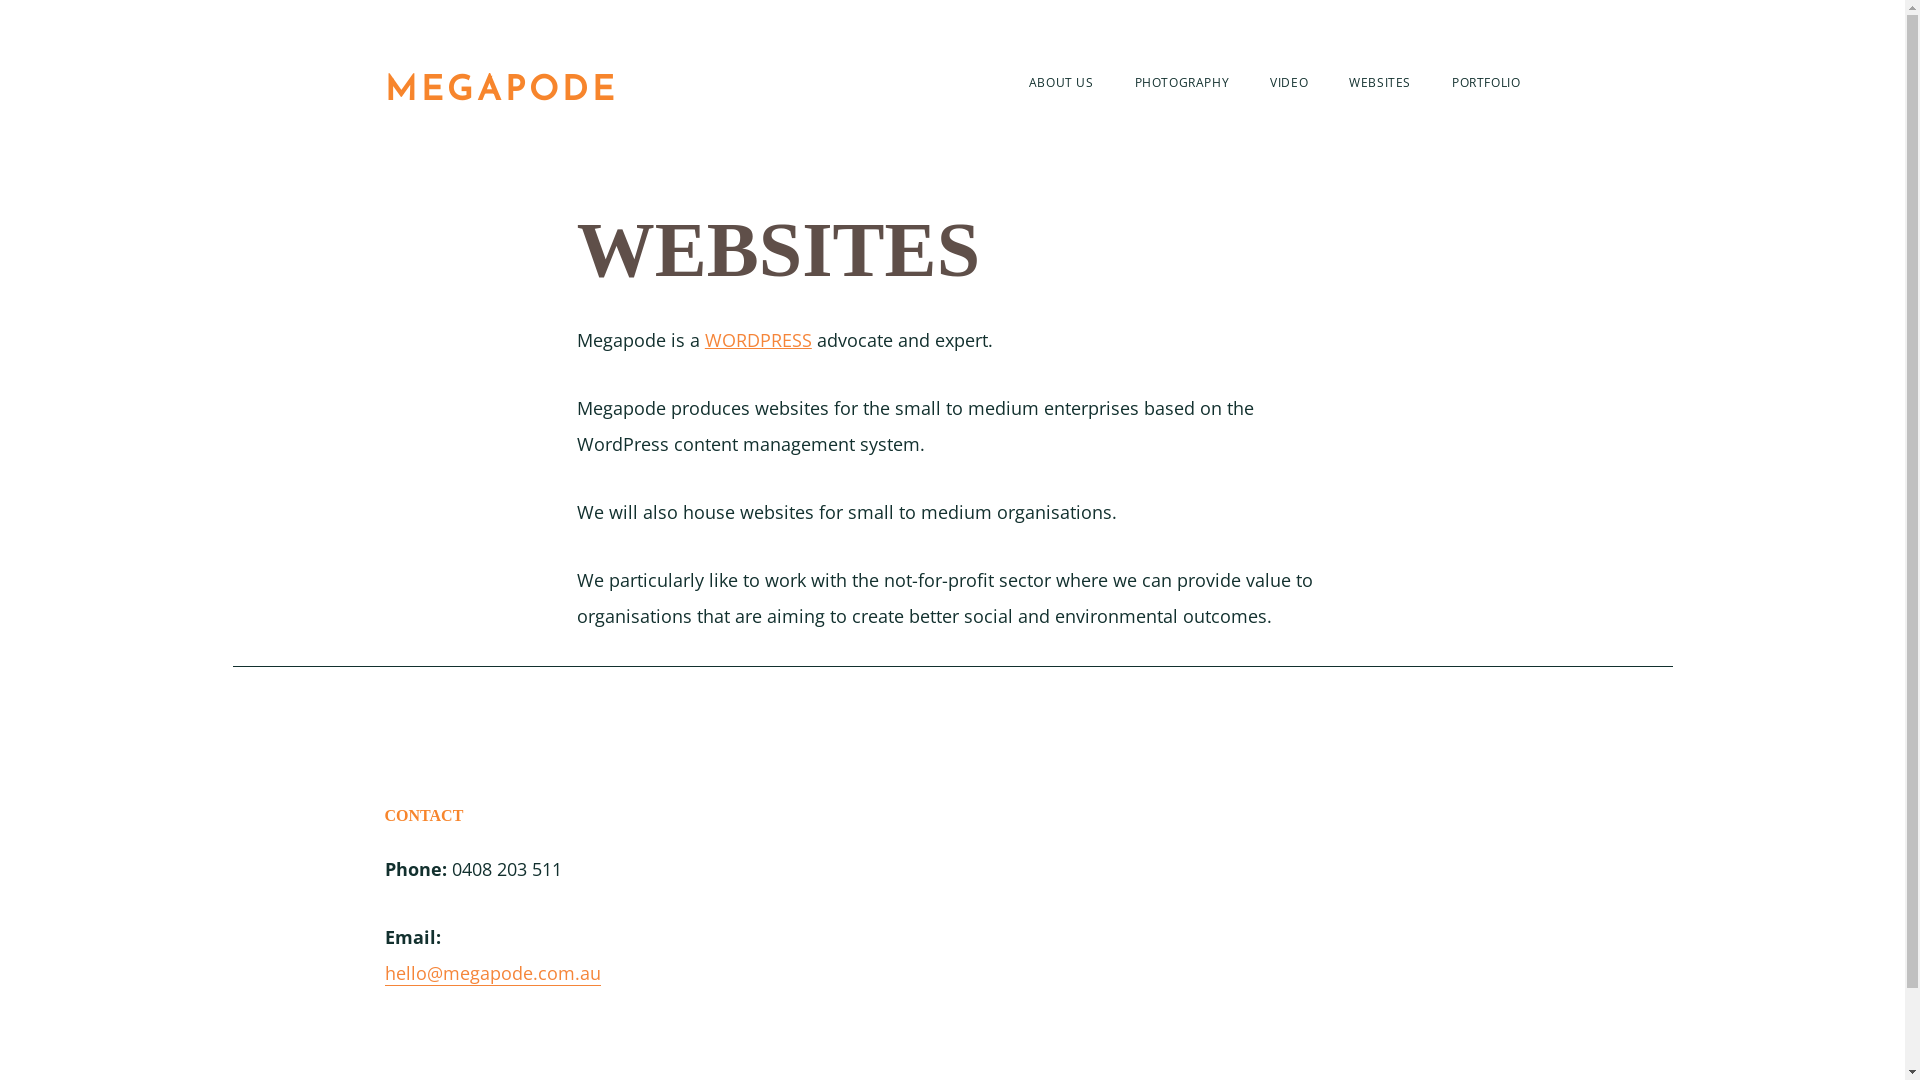 The height and width of the screenshot is (1080, 1920). Describe the element at coordinates (492, 974) in the screenshot. I see `hello@megapode.com.au` at that location.